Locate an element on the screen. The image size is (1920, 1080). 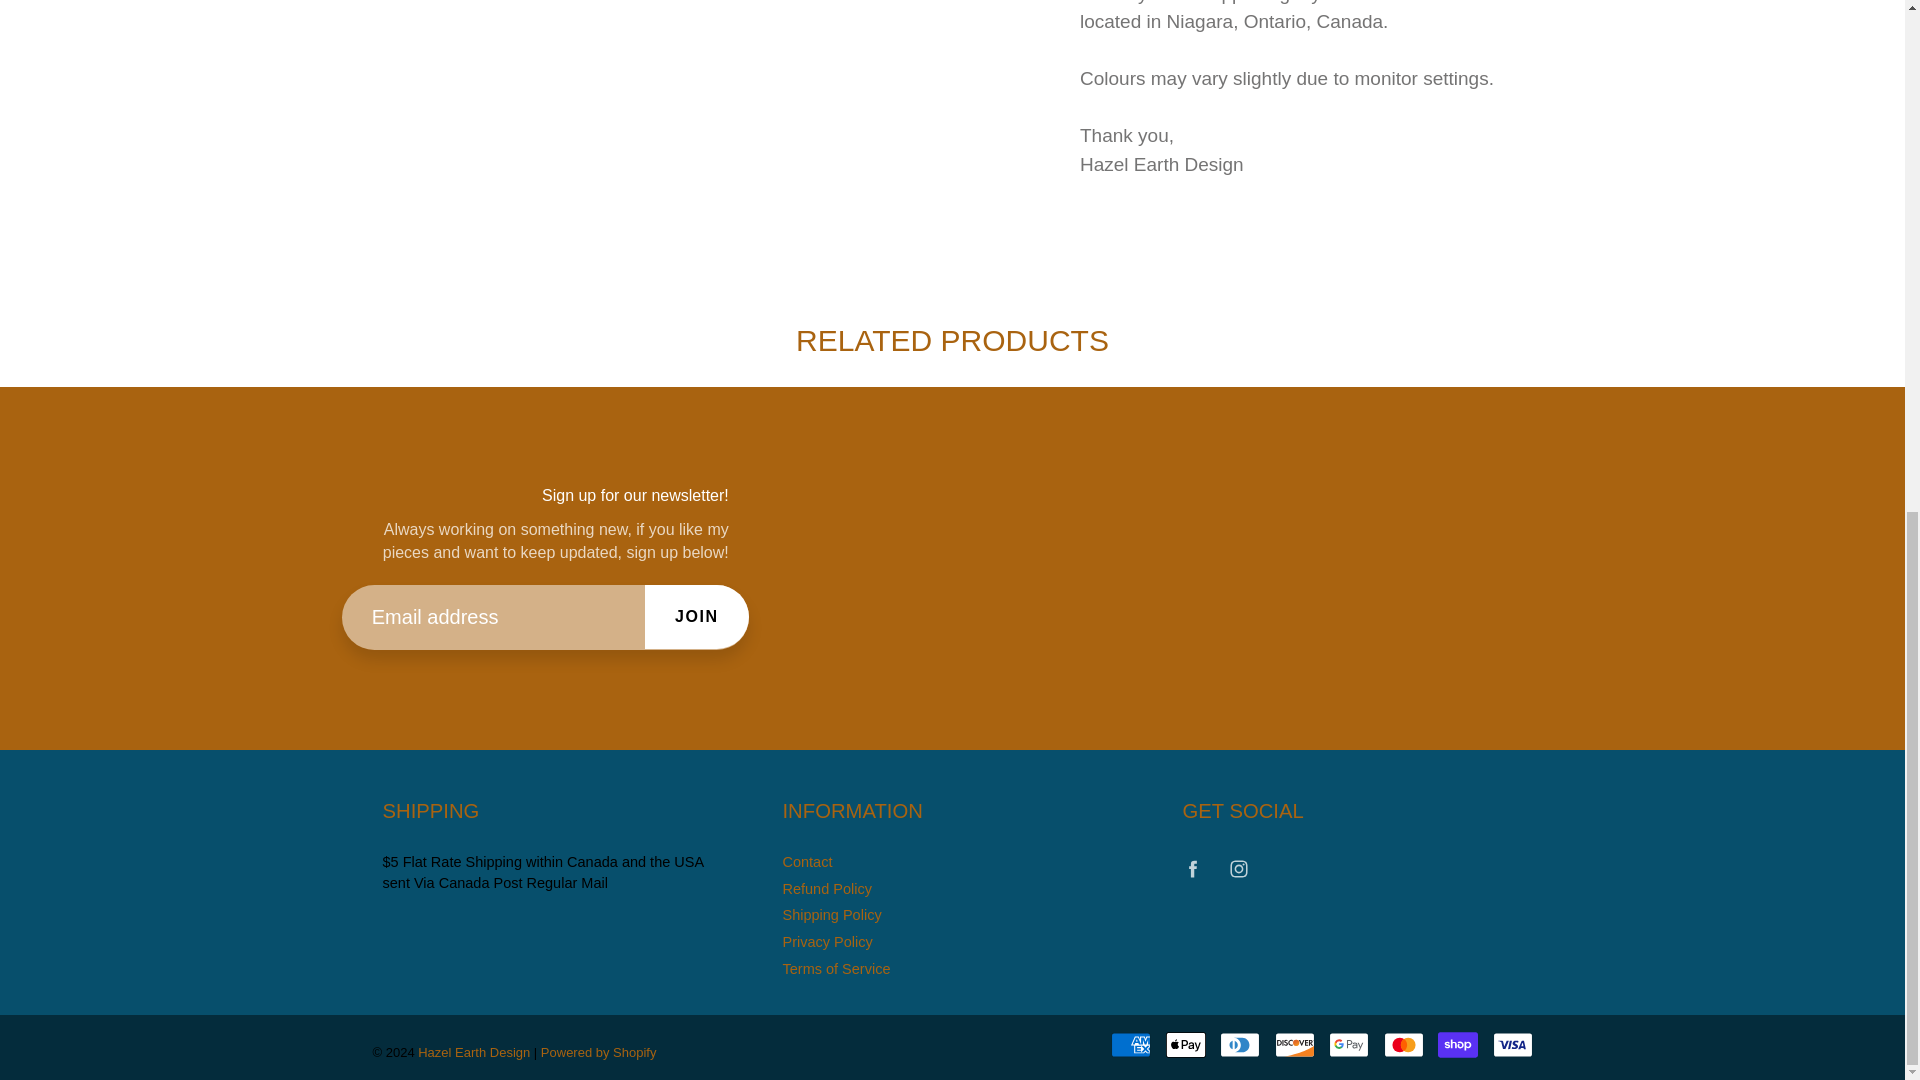
Google Pay is located at coordinates (1348, 1044).